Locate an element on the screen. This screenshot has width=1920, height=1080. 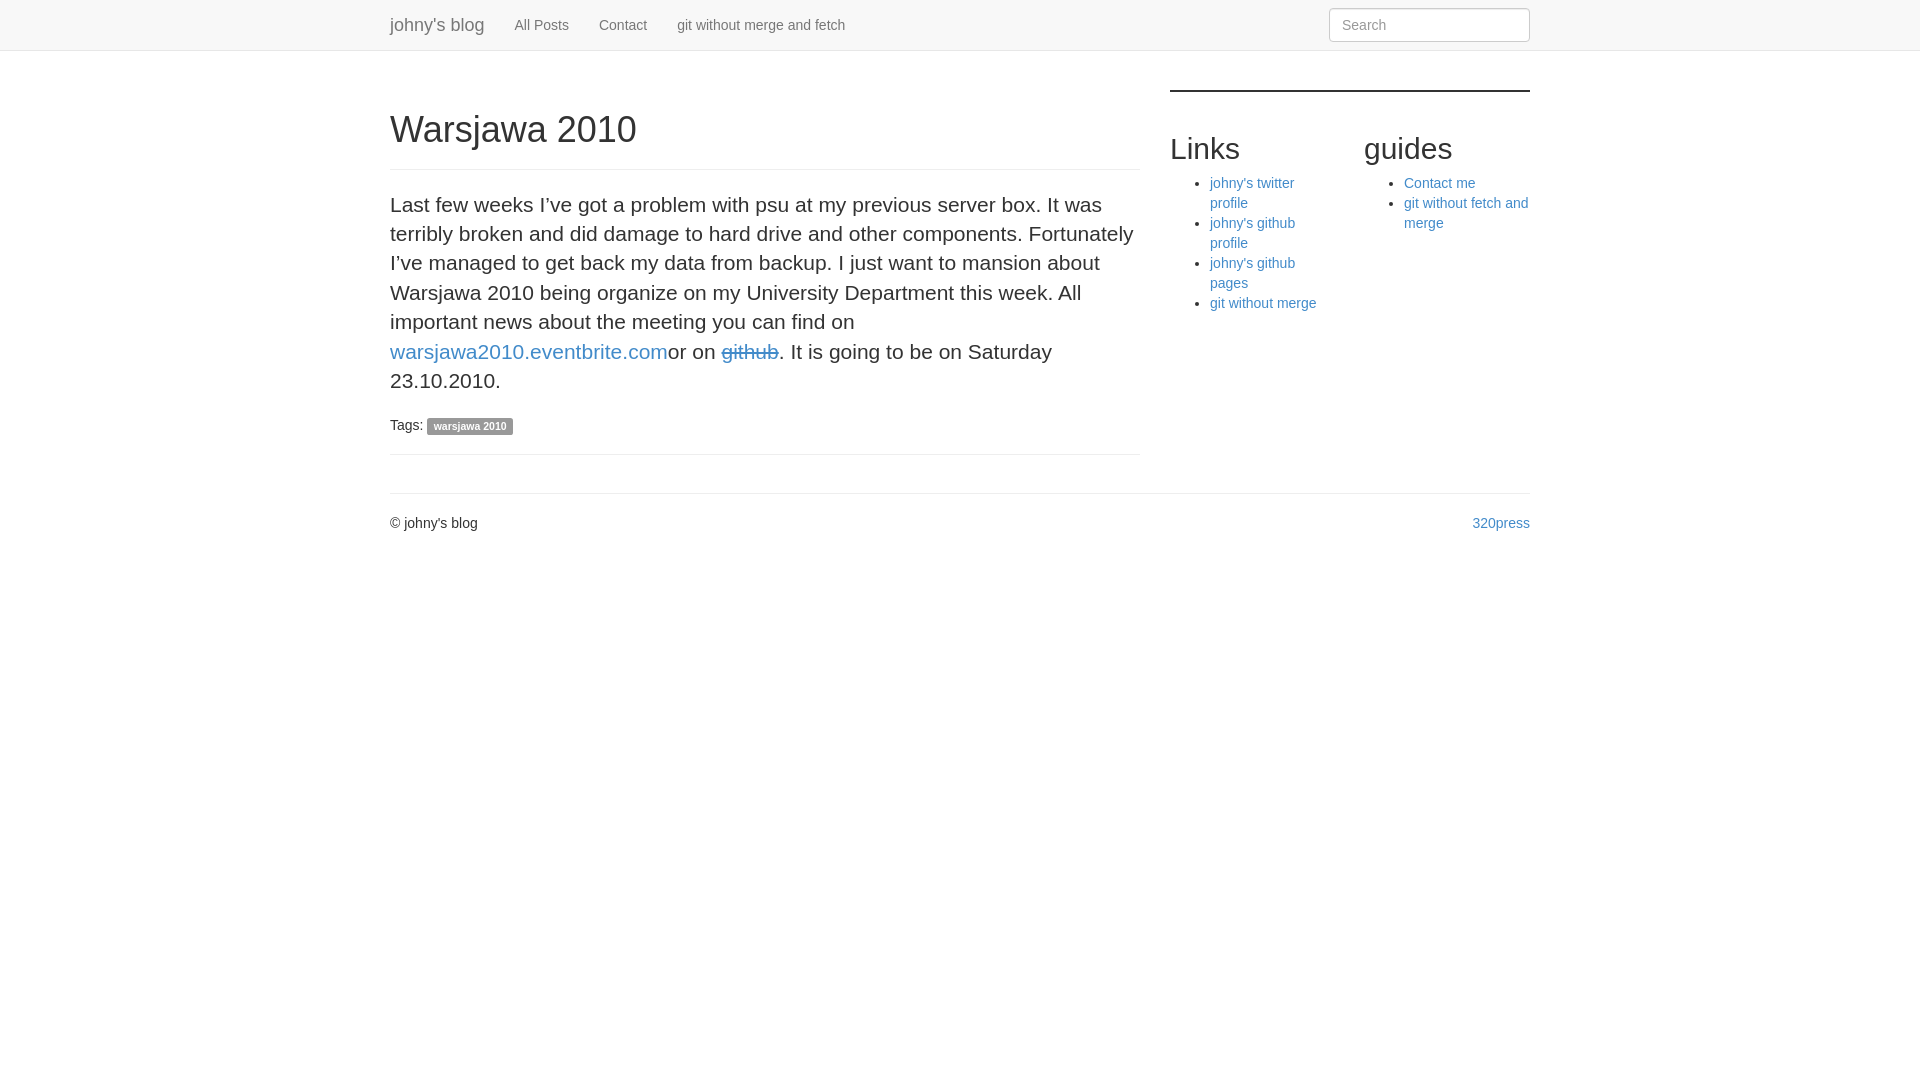
Software development tips. is located at coordinates (436, 24).